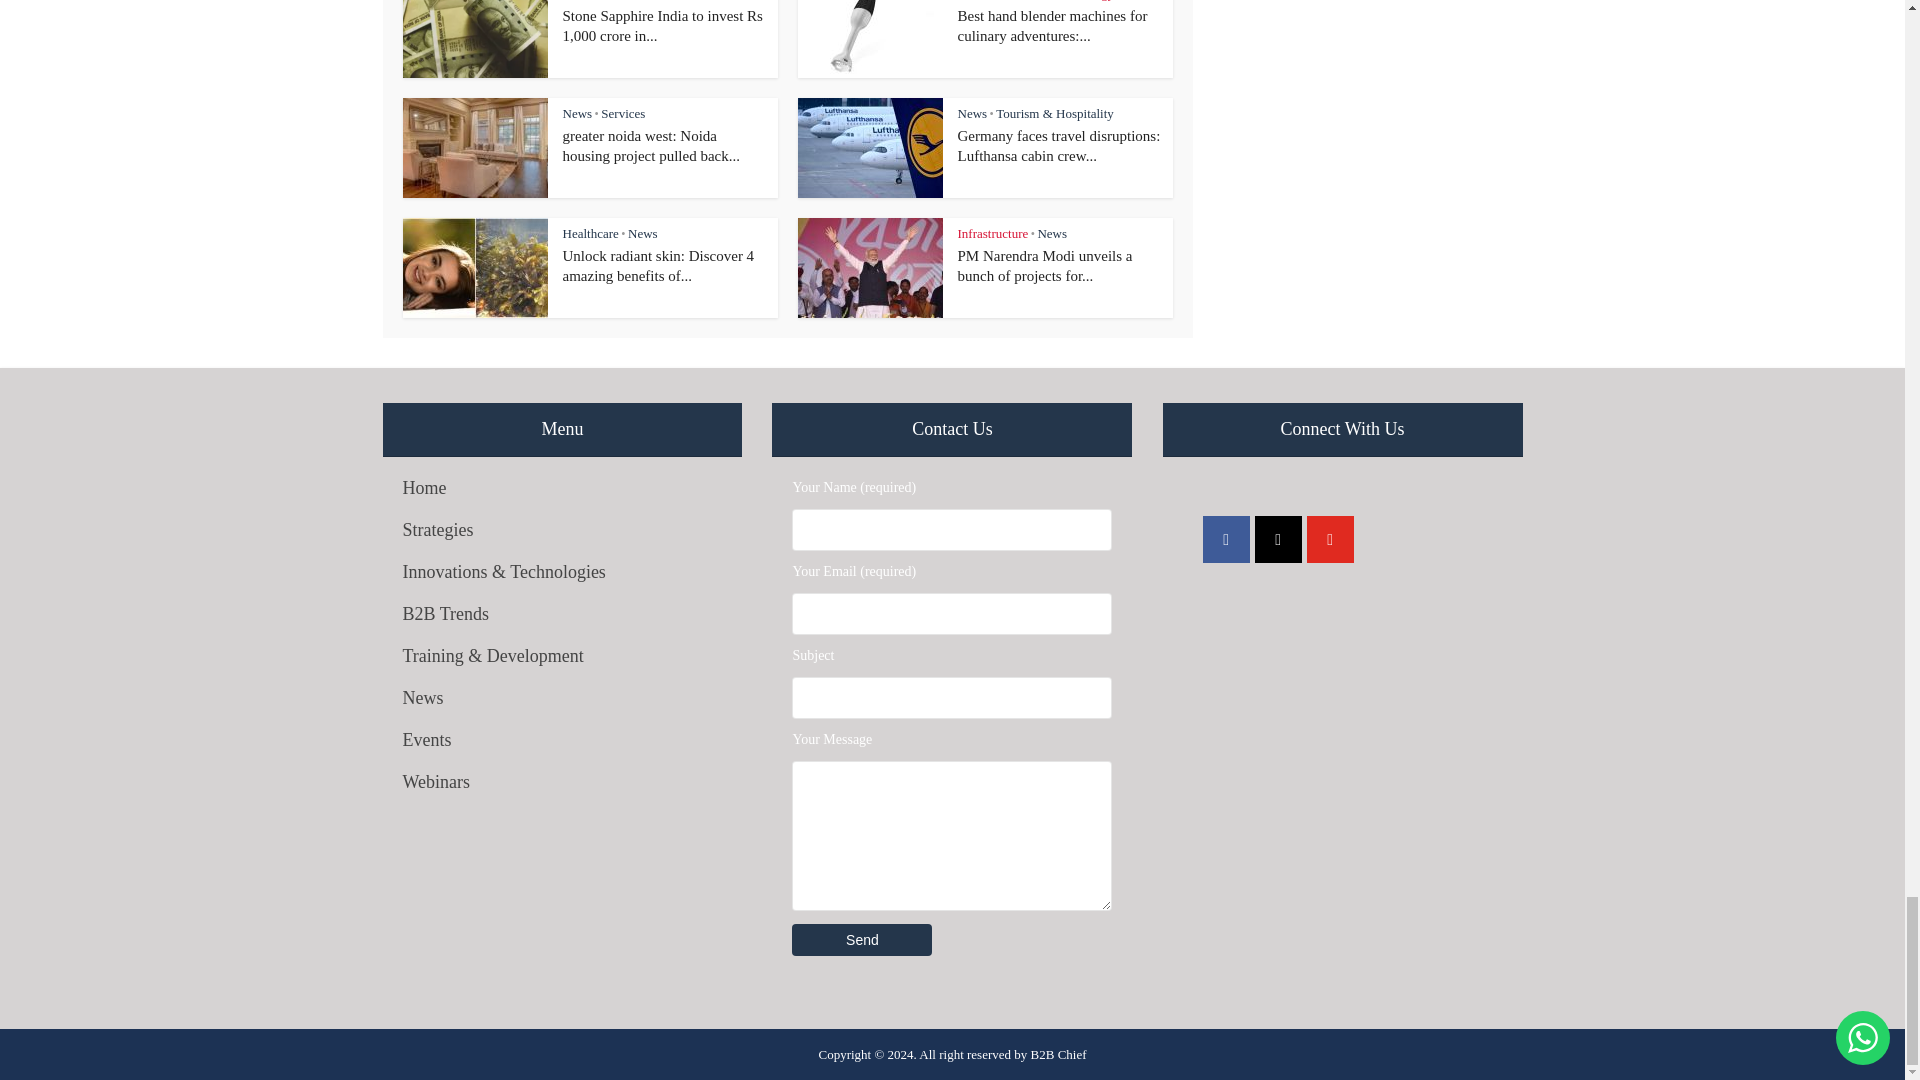  Describe the element at coordinates (1226, 539) in the screenshot. I see `Facebook` at that location.